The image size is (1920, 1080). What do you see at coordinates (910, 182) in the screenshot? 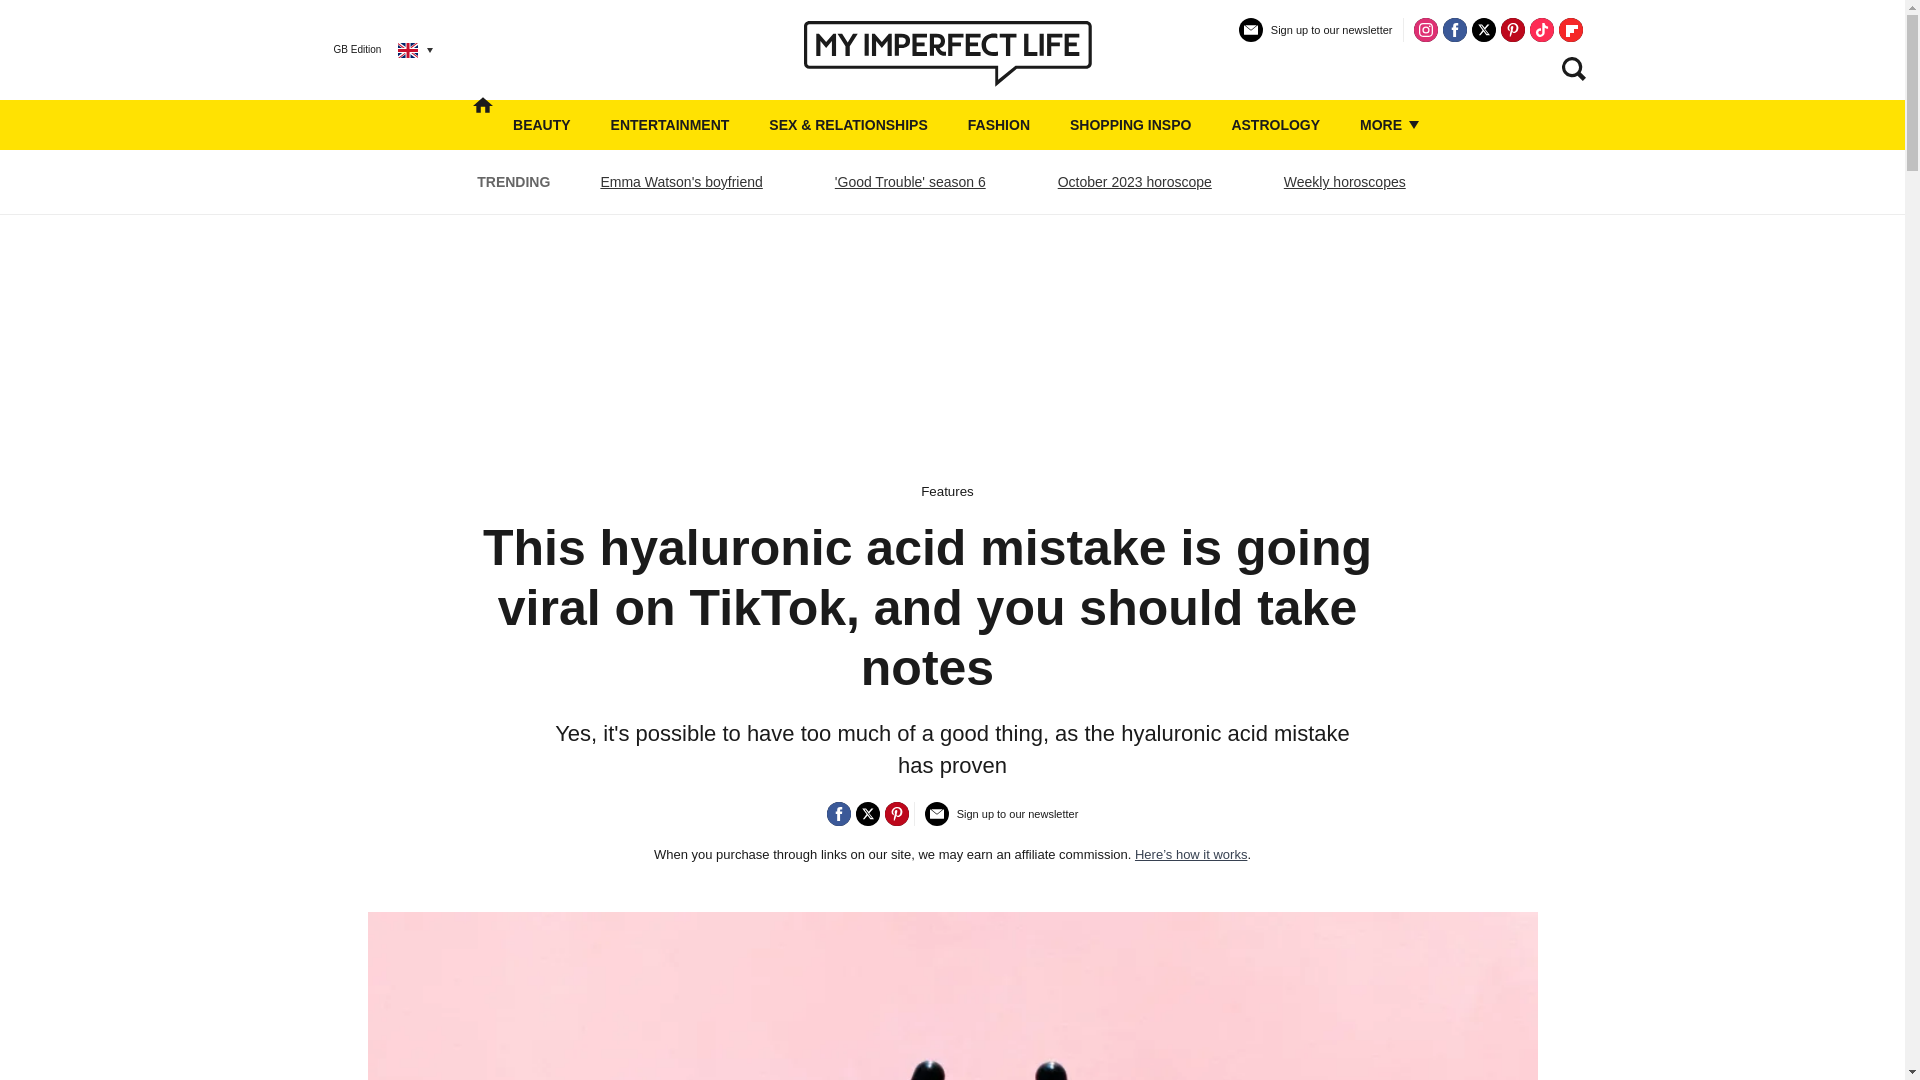
I see `'Good Trouble' season 6` at bounding box center [910, 182].